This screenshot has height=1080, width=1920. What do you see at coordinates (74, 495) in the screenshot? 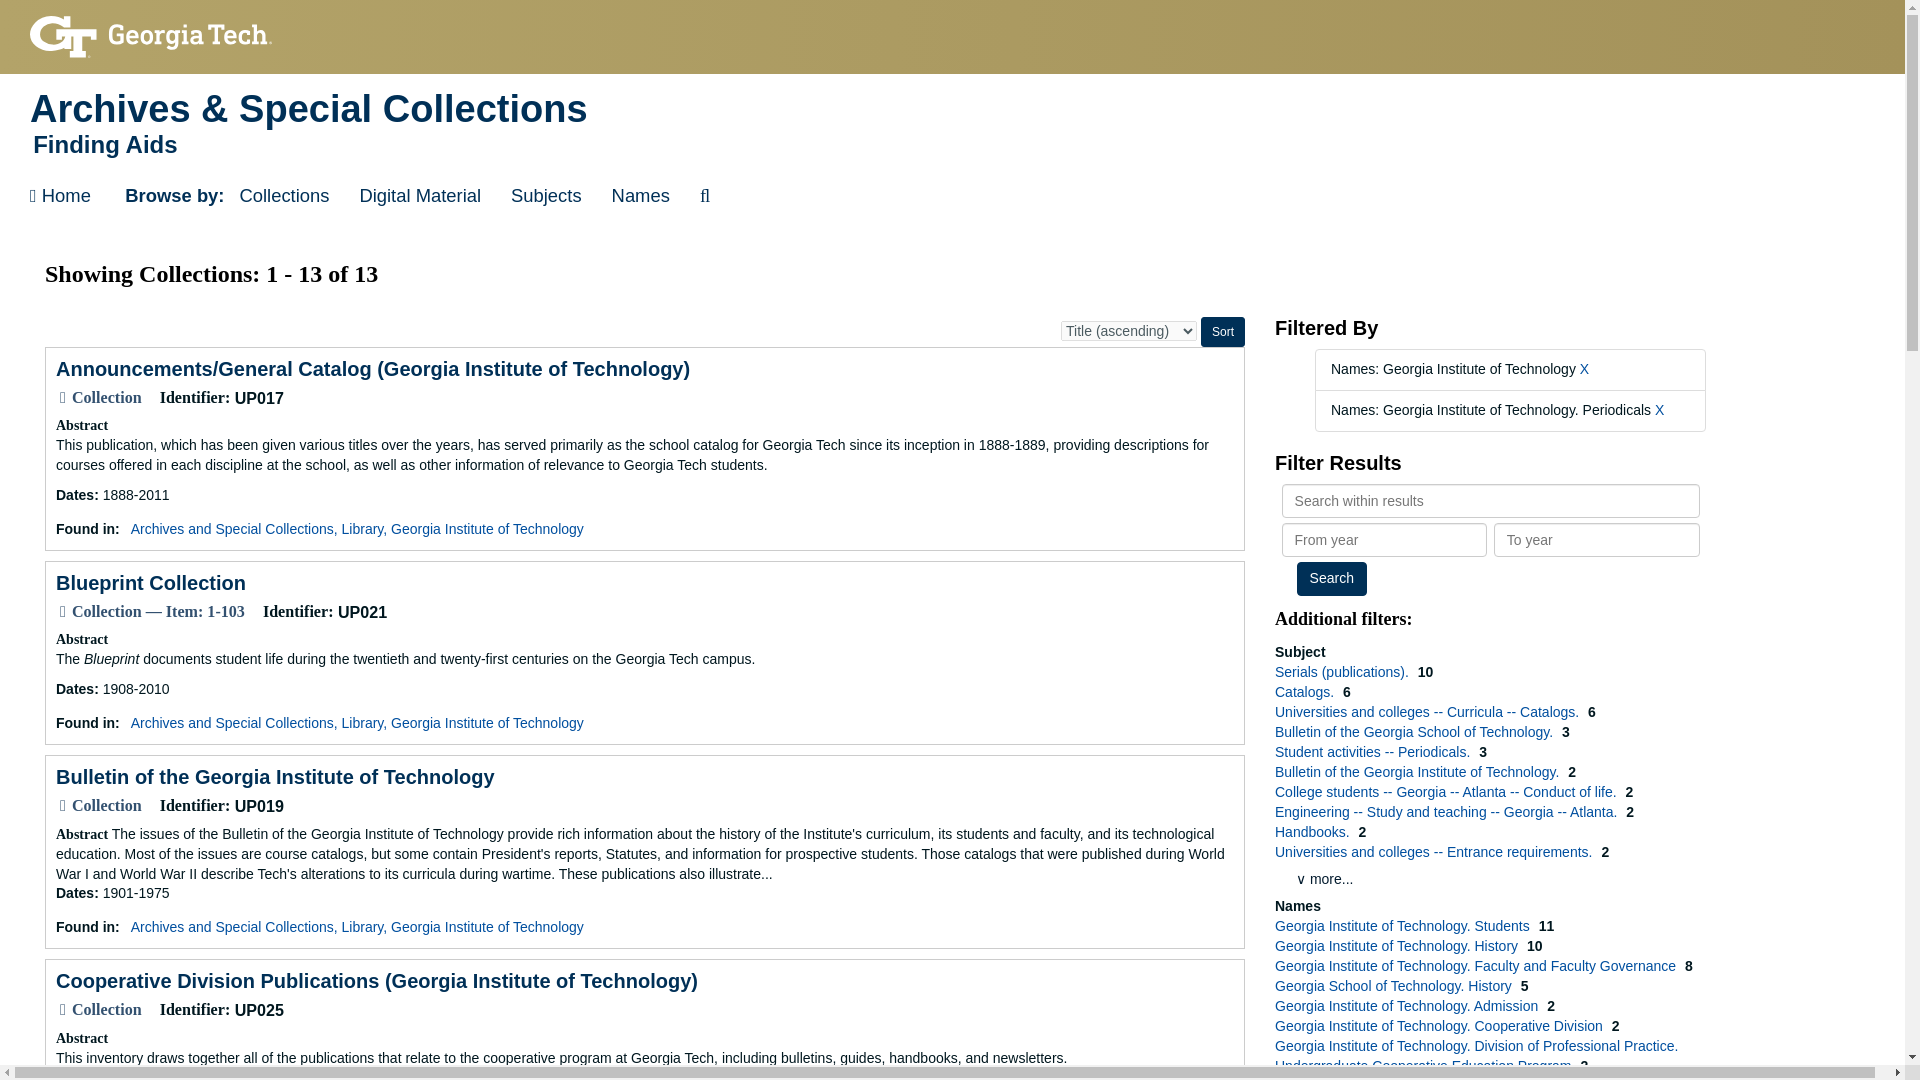
I see `translation missing: en.dates` at bounding box center [74, 495].